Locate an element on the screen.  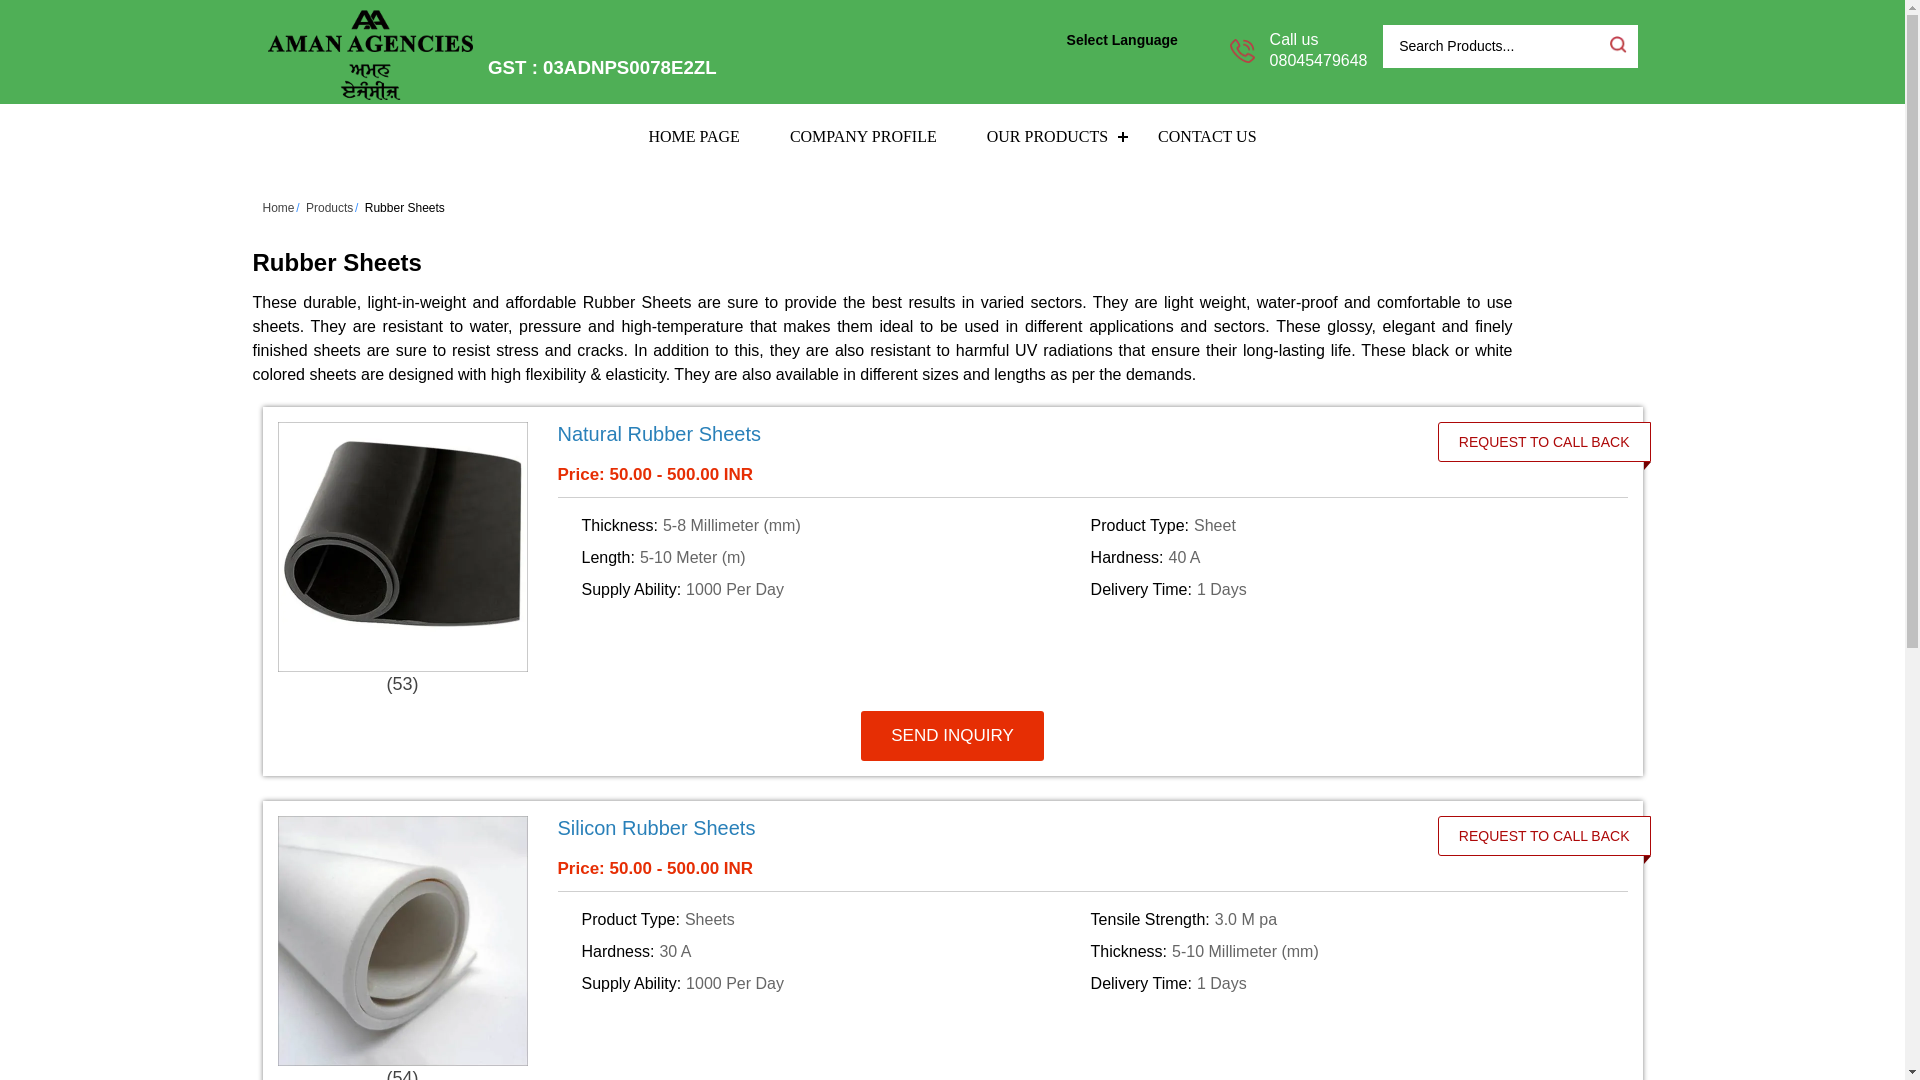
Home is located at coordinates (277, 207).